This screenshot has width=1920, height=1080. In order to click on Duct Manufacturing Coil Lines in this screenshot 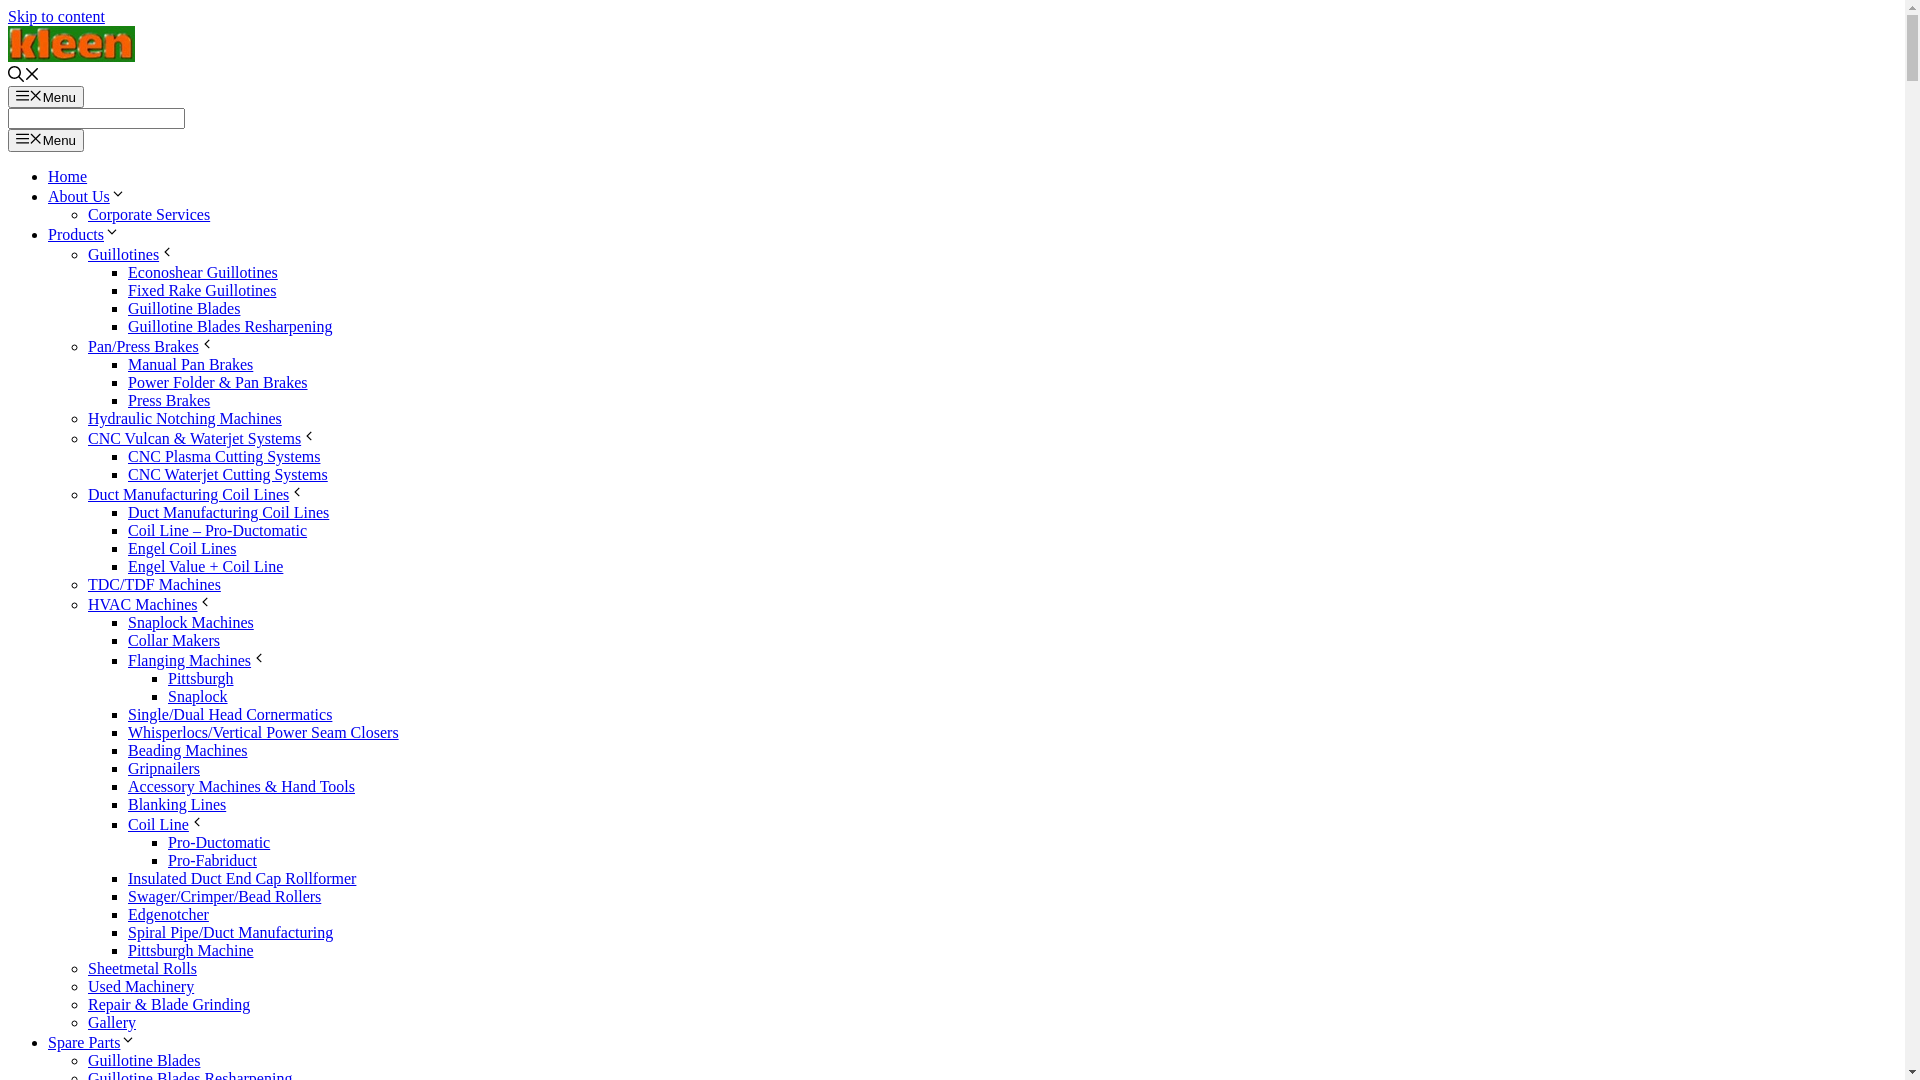, I will do `click(196, 494)`.